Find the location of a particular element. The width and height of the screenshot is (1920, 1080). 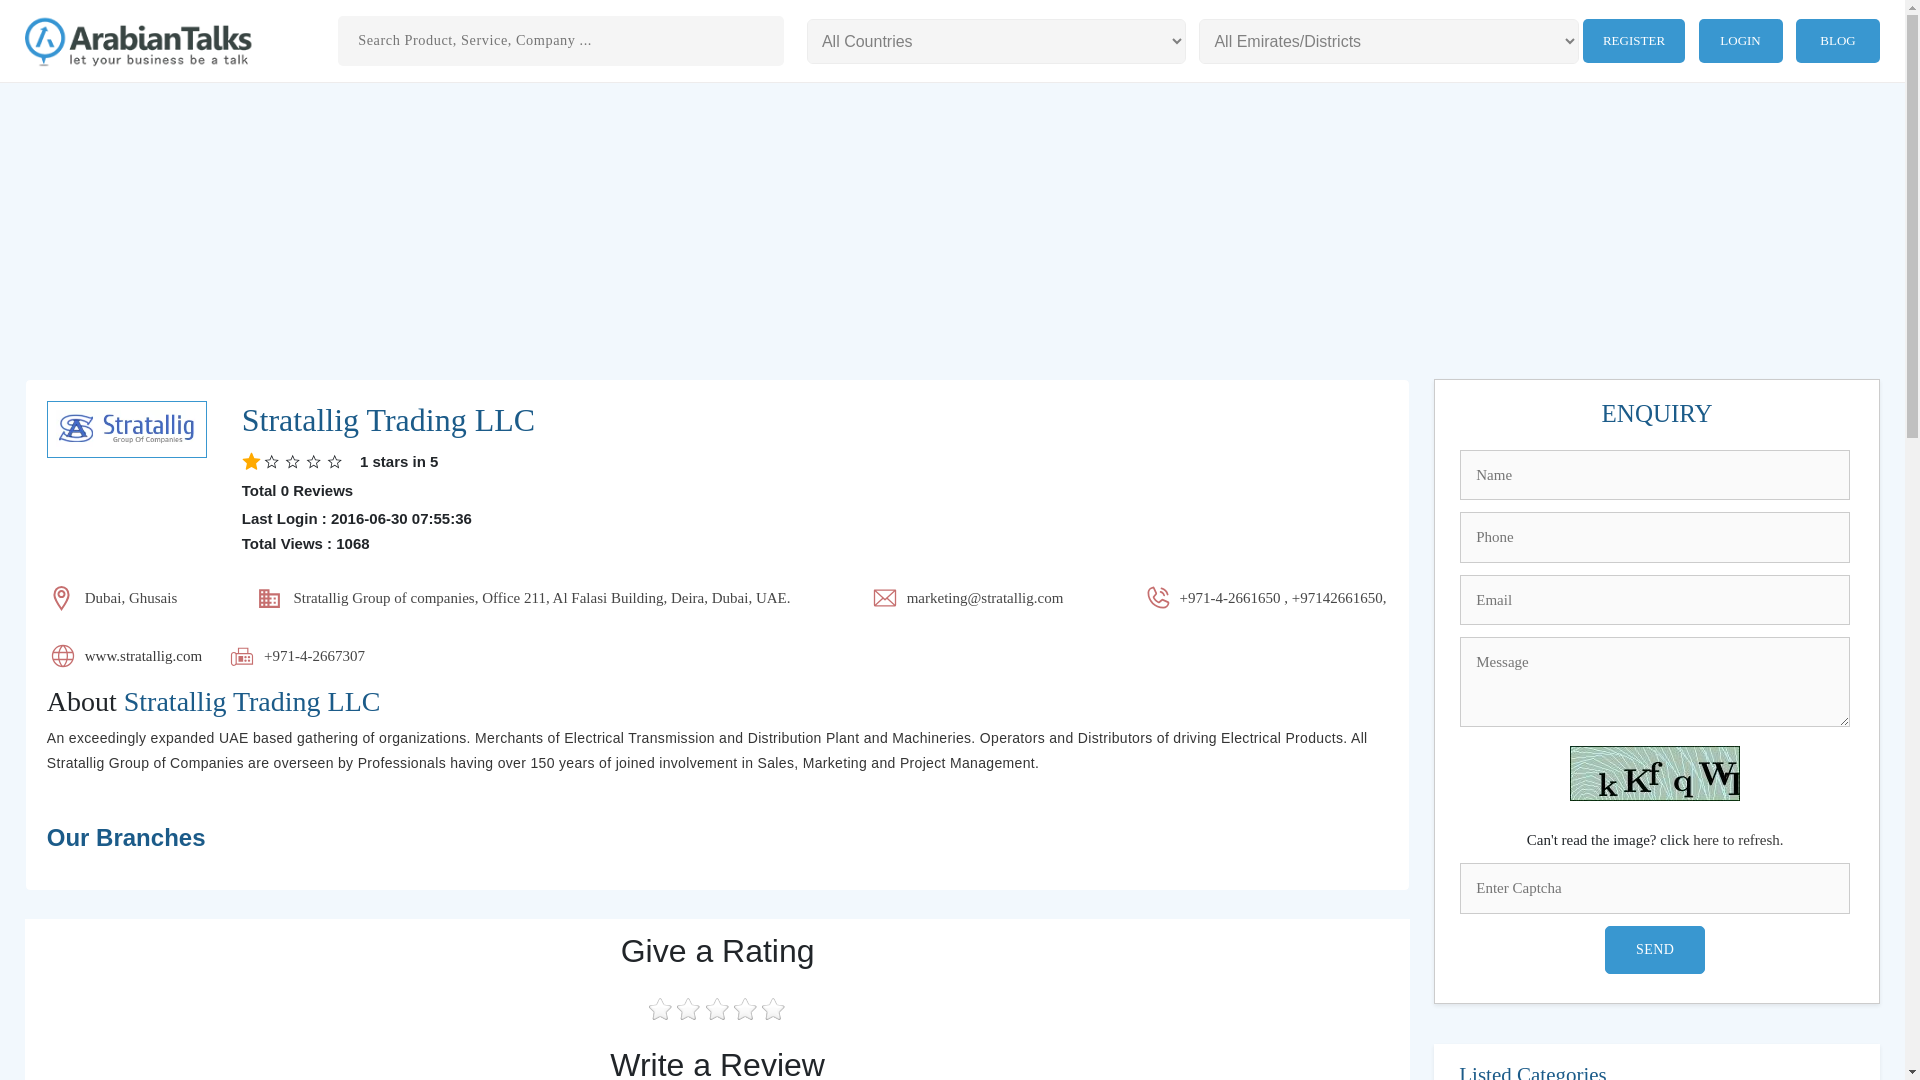

 UAE Business Blog is located at coordinates (1837, 40).